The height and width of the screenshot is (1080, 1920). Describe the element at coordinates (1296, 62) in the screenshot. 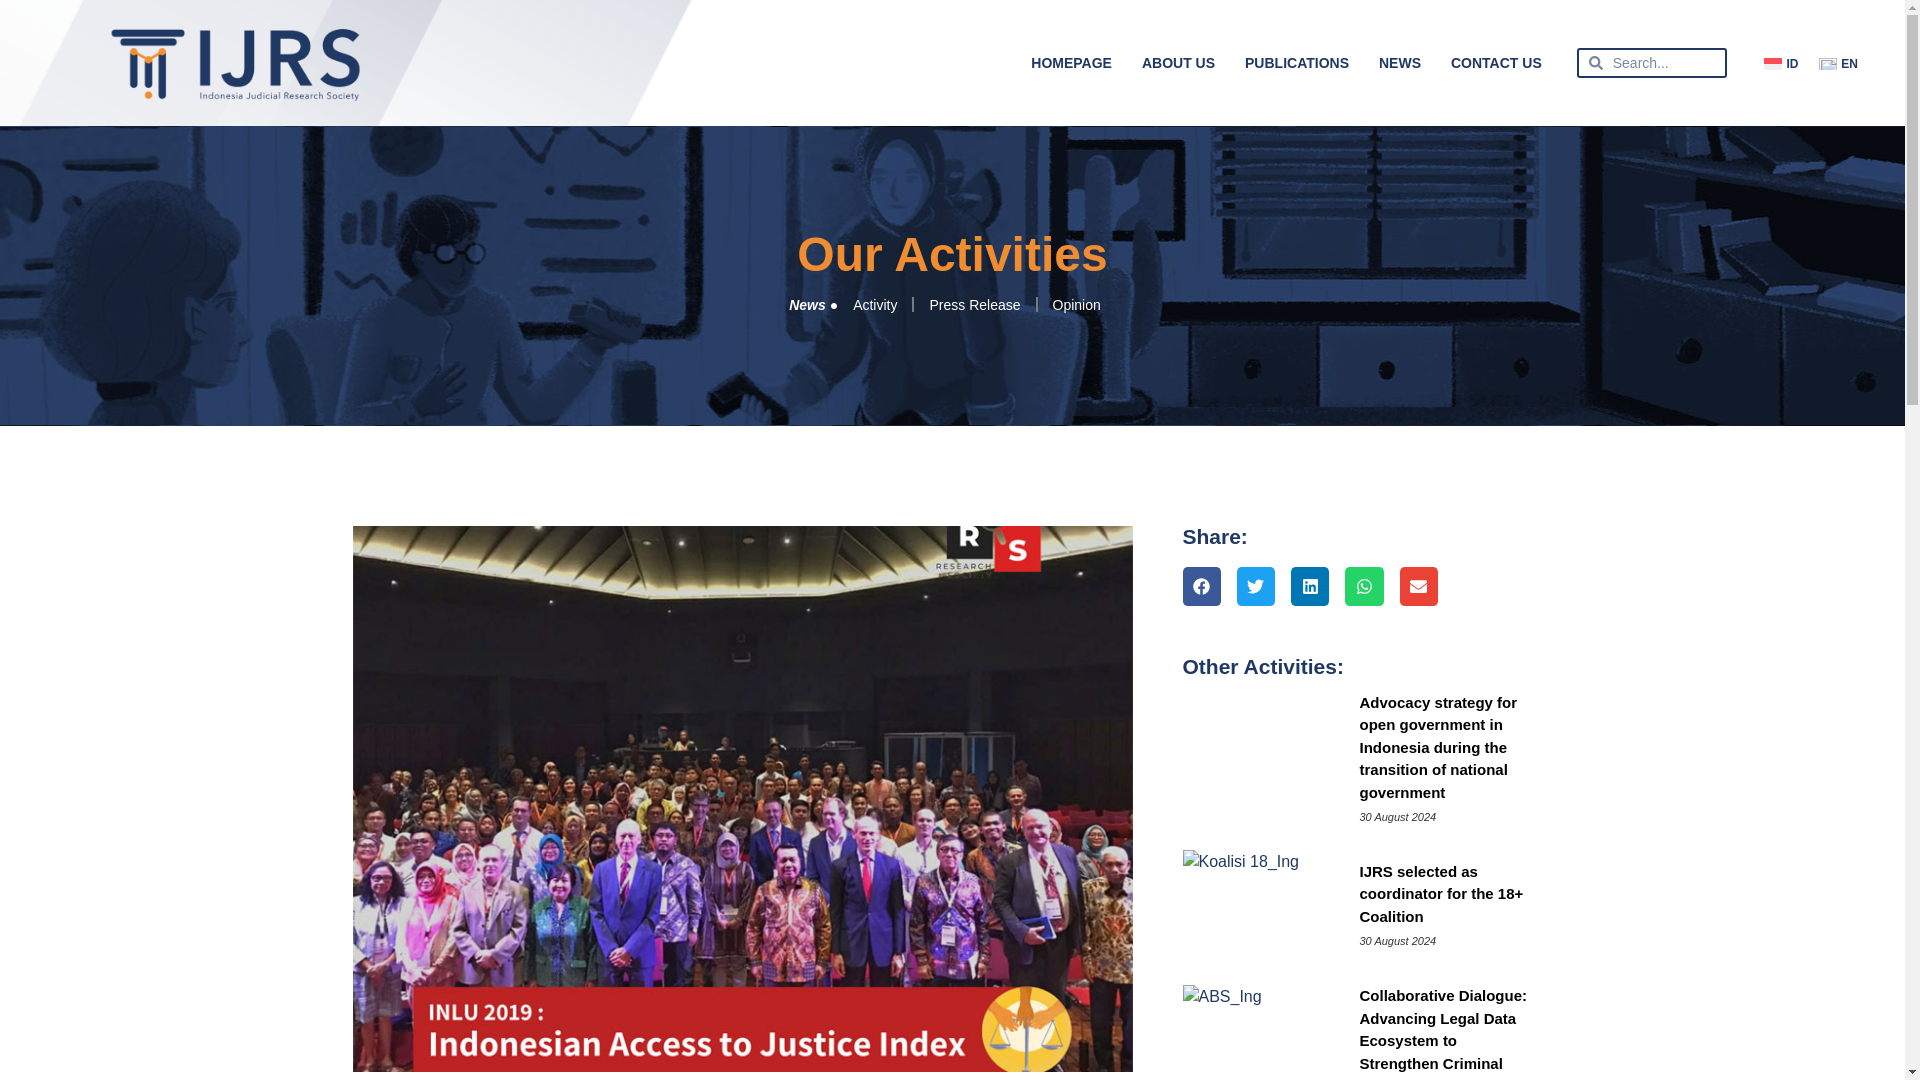

I see `PUBLICATIONS` at that location.